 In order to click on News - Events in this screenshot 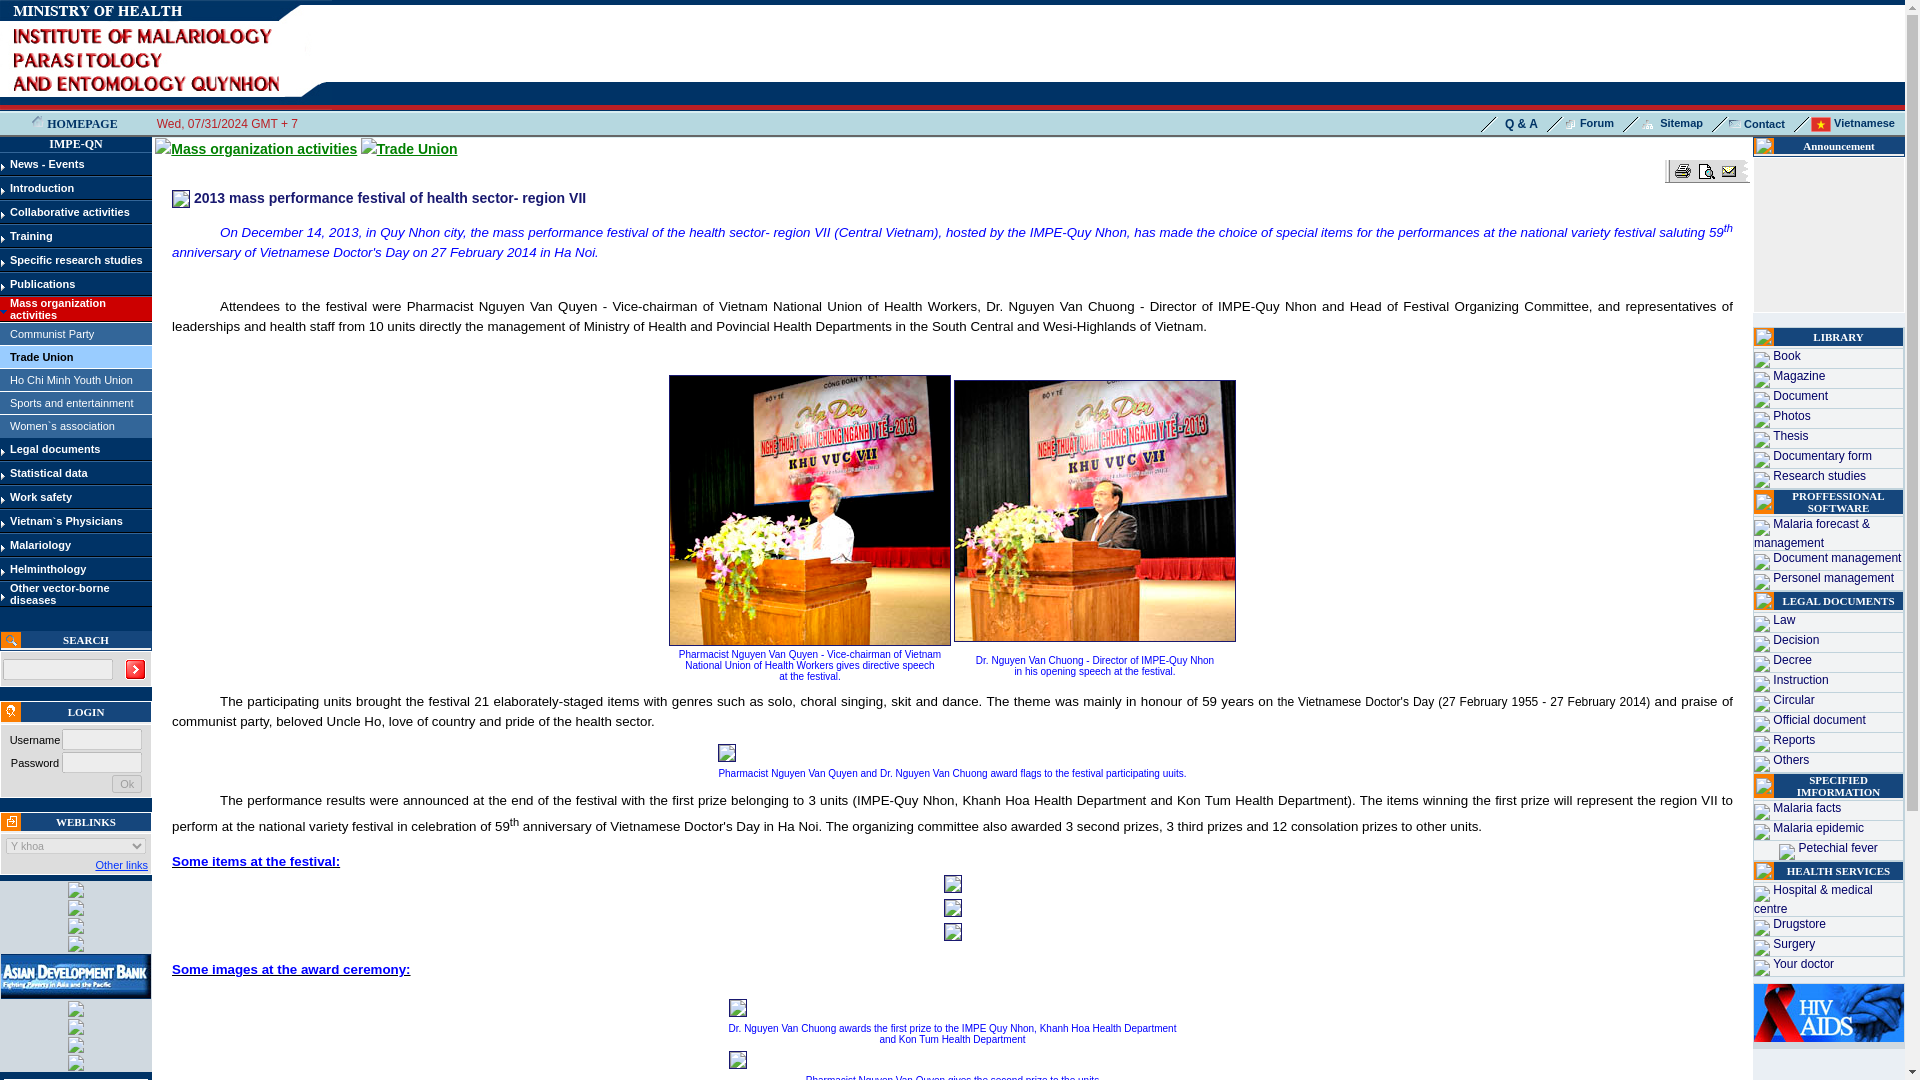, I will do `click(46, 163)`.